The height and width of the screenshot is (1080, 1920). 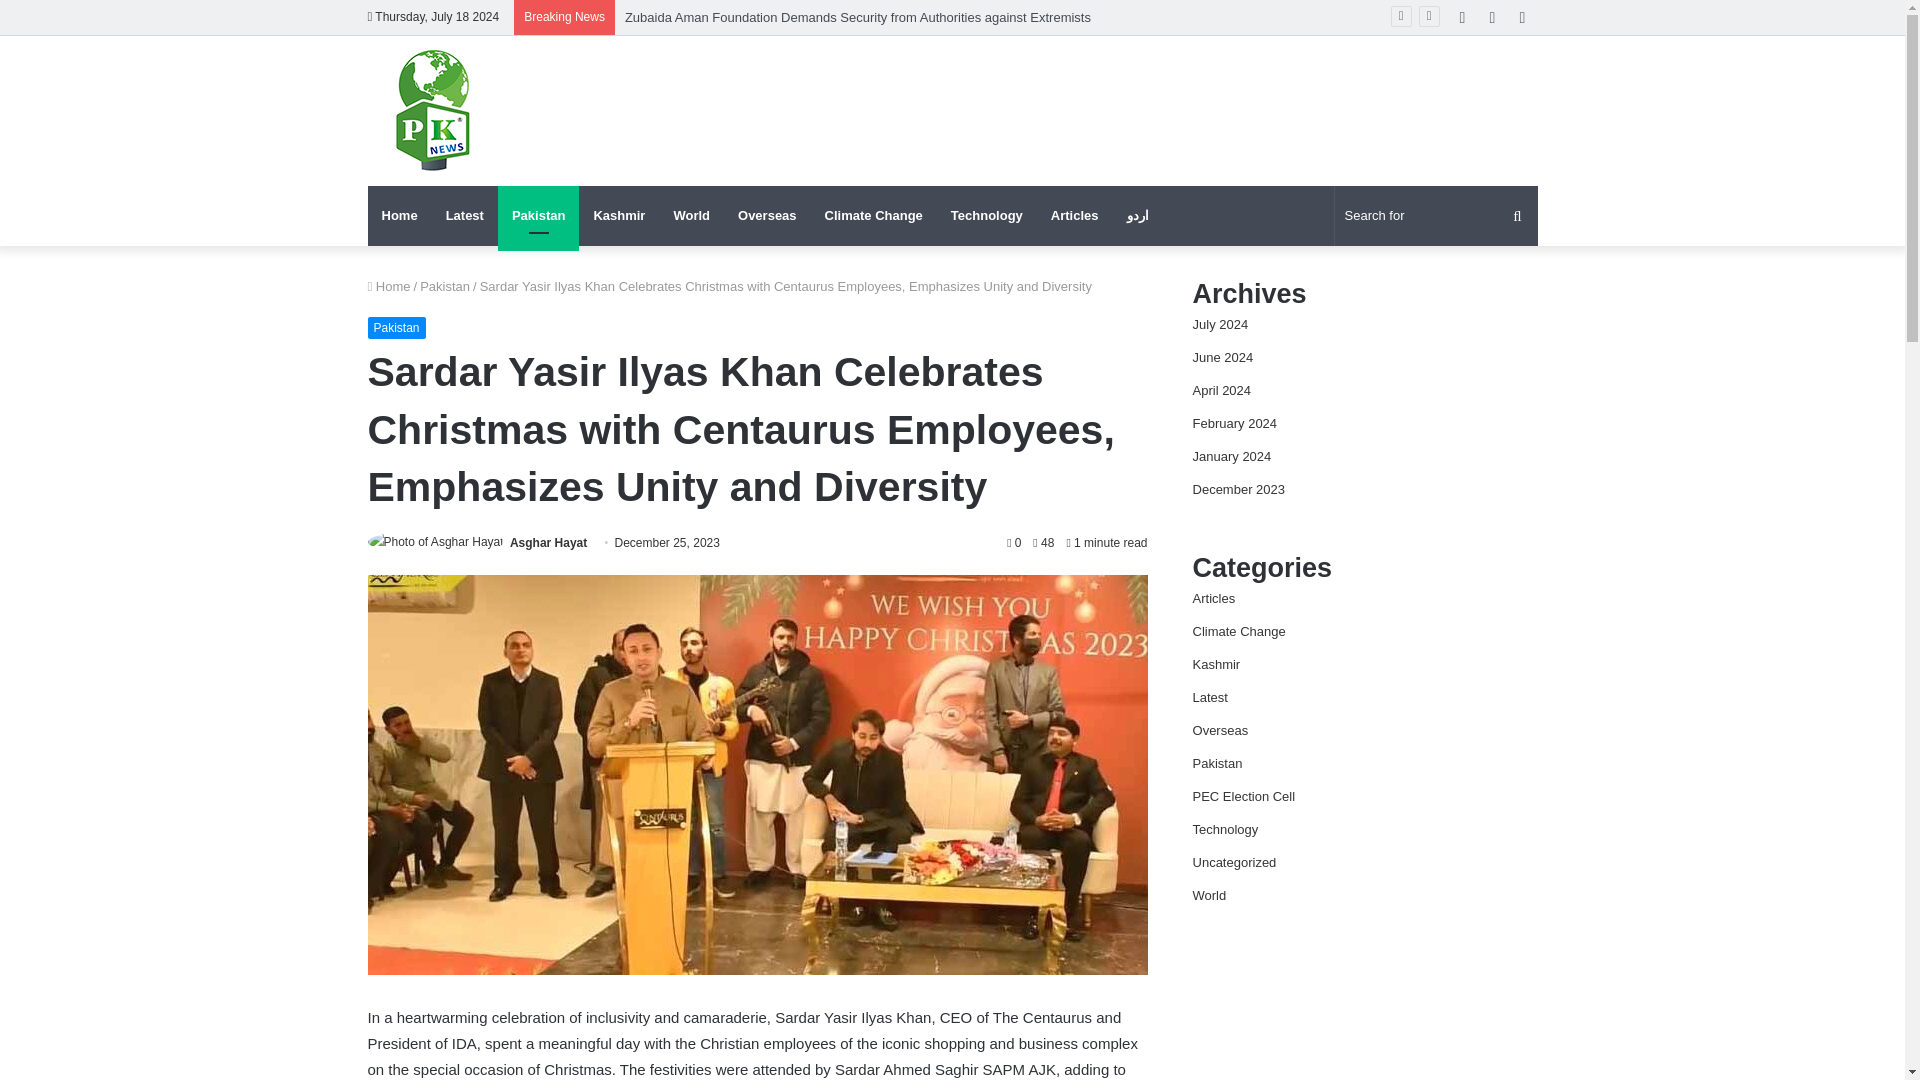 I want to click on Home, so click(x=400, y=216).